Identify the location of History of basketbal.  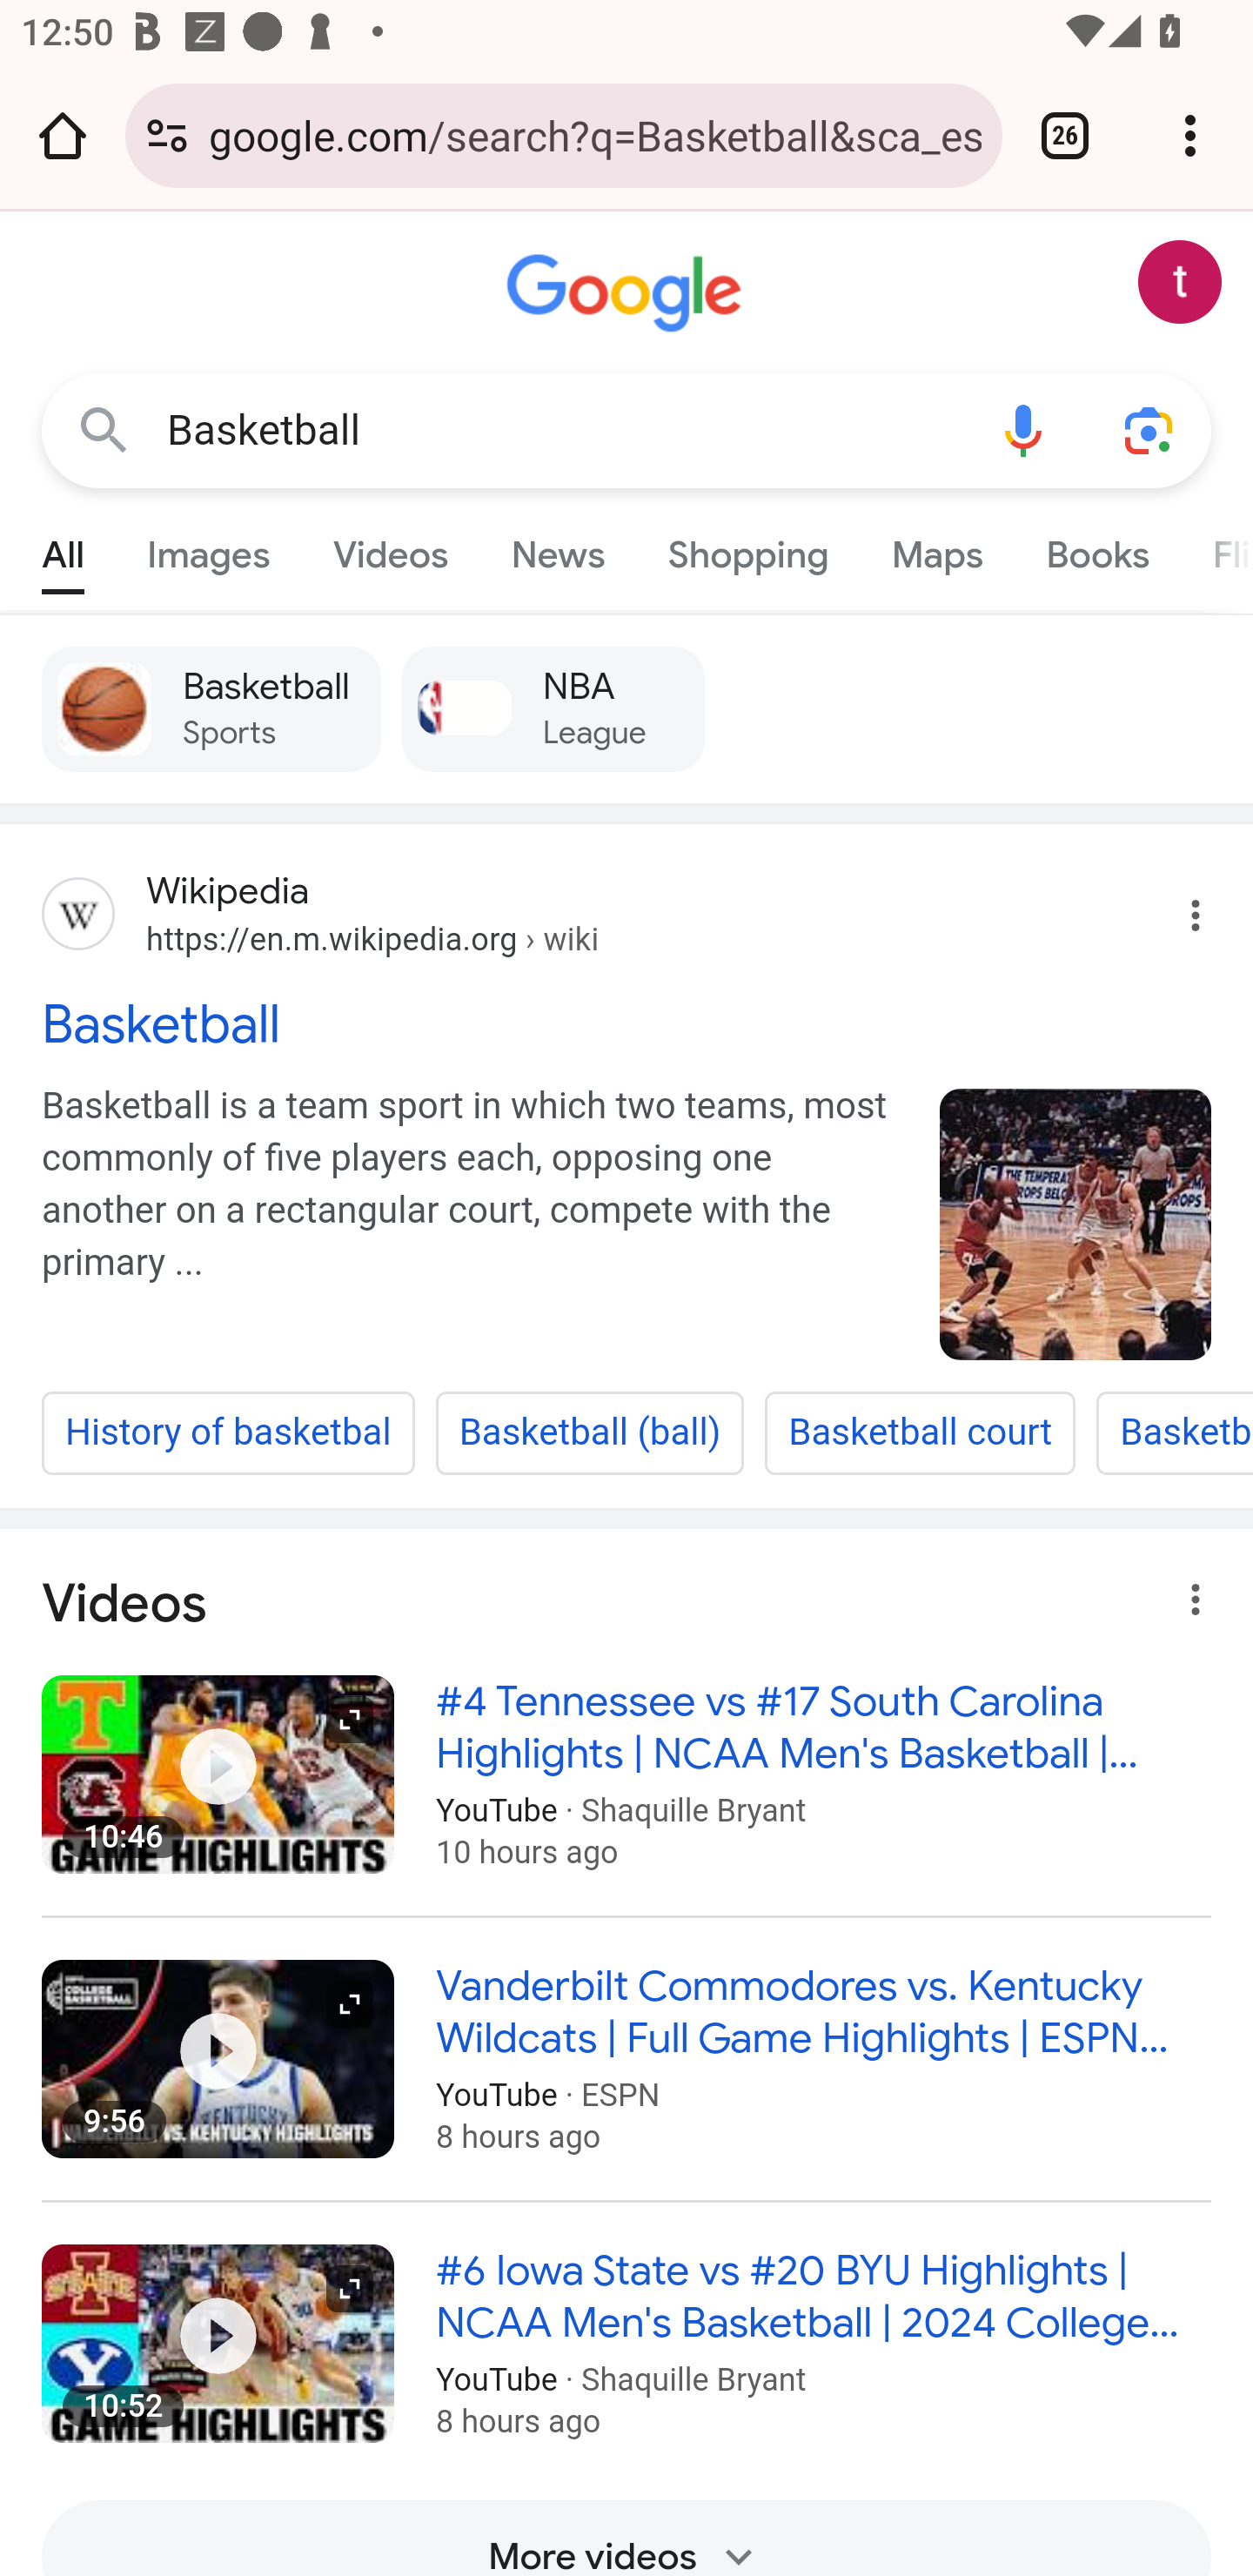
(228, 1432).